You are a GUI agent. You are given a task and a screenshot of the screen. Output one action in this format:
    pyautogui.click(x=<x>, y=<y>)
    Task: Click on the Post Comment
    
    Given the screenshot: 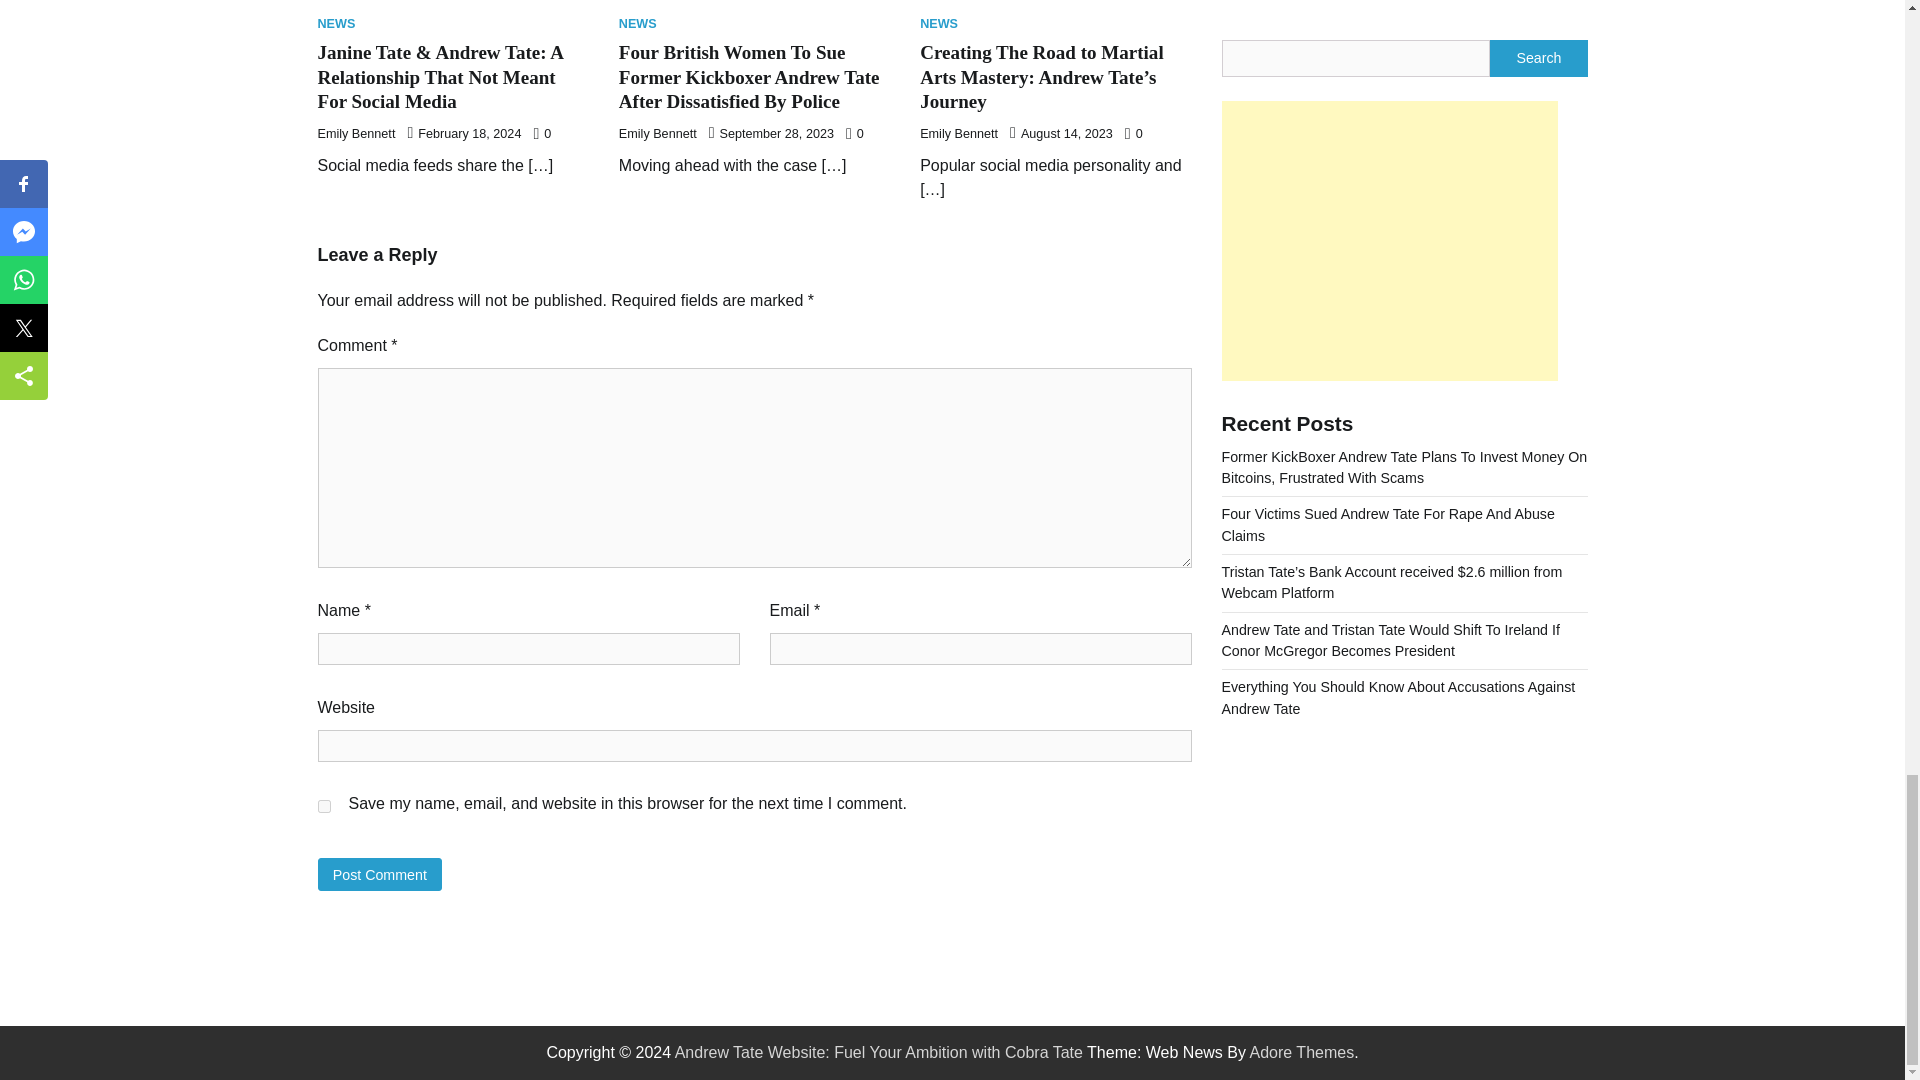 What is the action you would take?
    pyautogui.click(x=380, y=874)
    